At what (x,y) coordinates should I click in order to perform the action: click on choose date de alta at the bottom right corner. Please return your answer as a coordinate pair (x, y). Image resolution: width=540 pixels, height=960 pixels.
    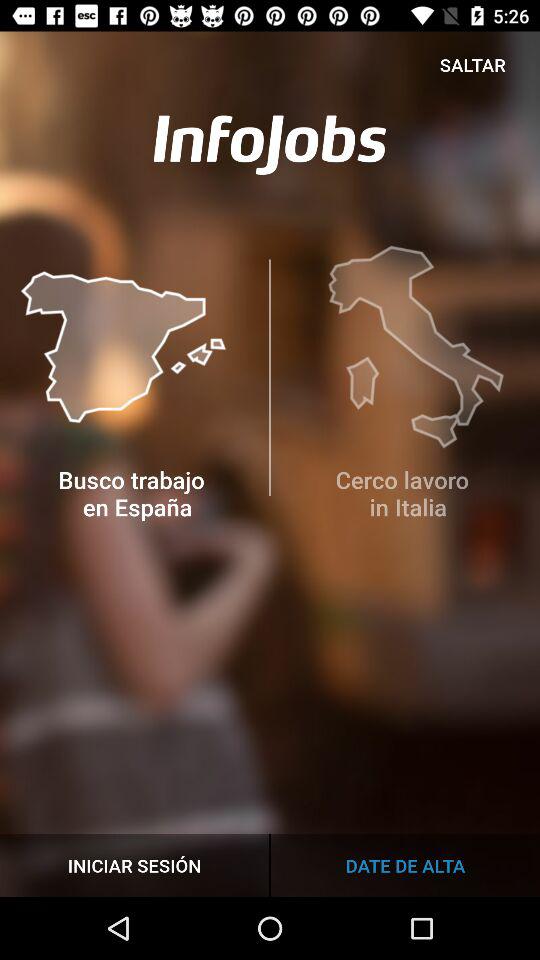
    Looking at the image, I should click on (405, 864).